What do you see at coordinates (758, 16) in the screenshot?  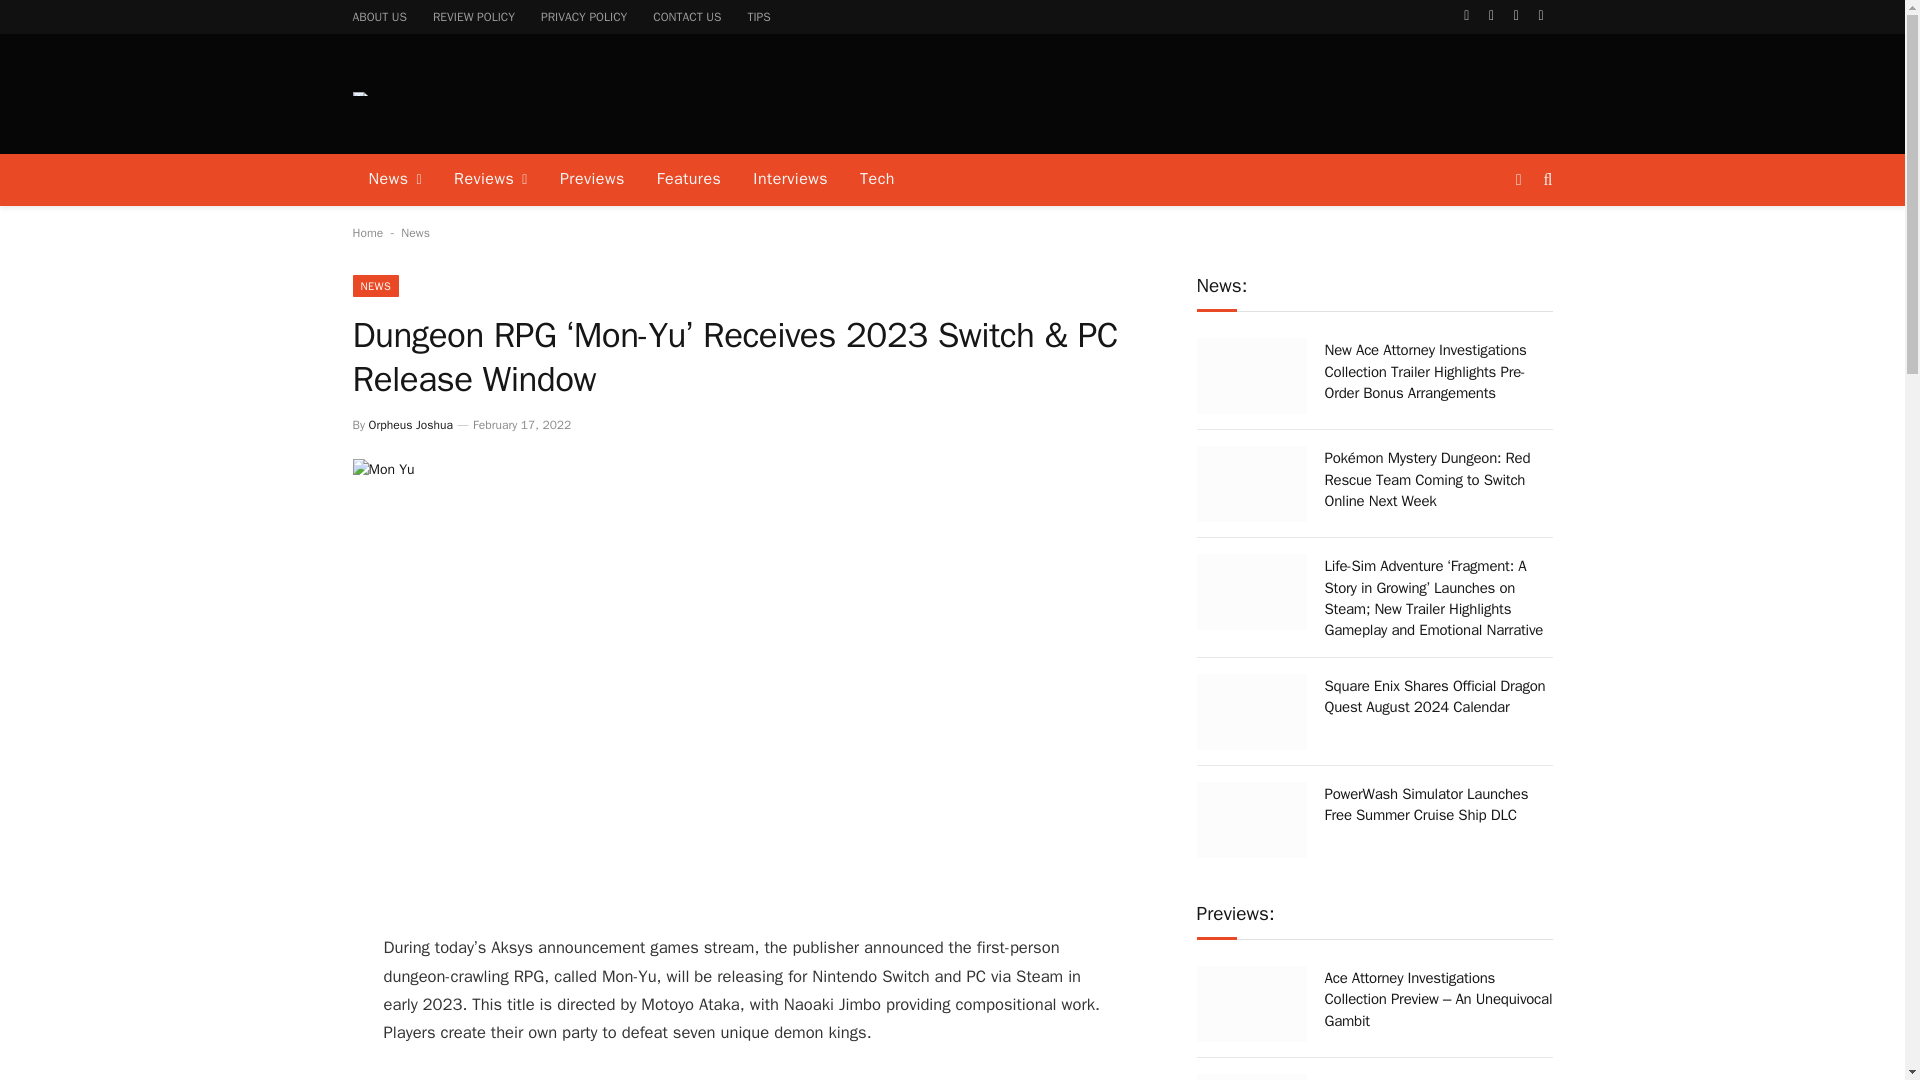 I see `TIPS` at bounding box center [758, 16].